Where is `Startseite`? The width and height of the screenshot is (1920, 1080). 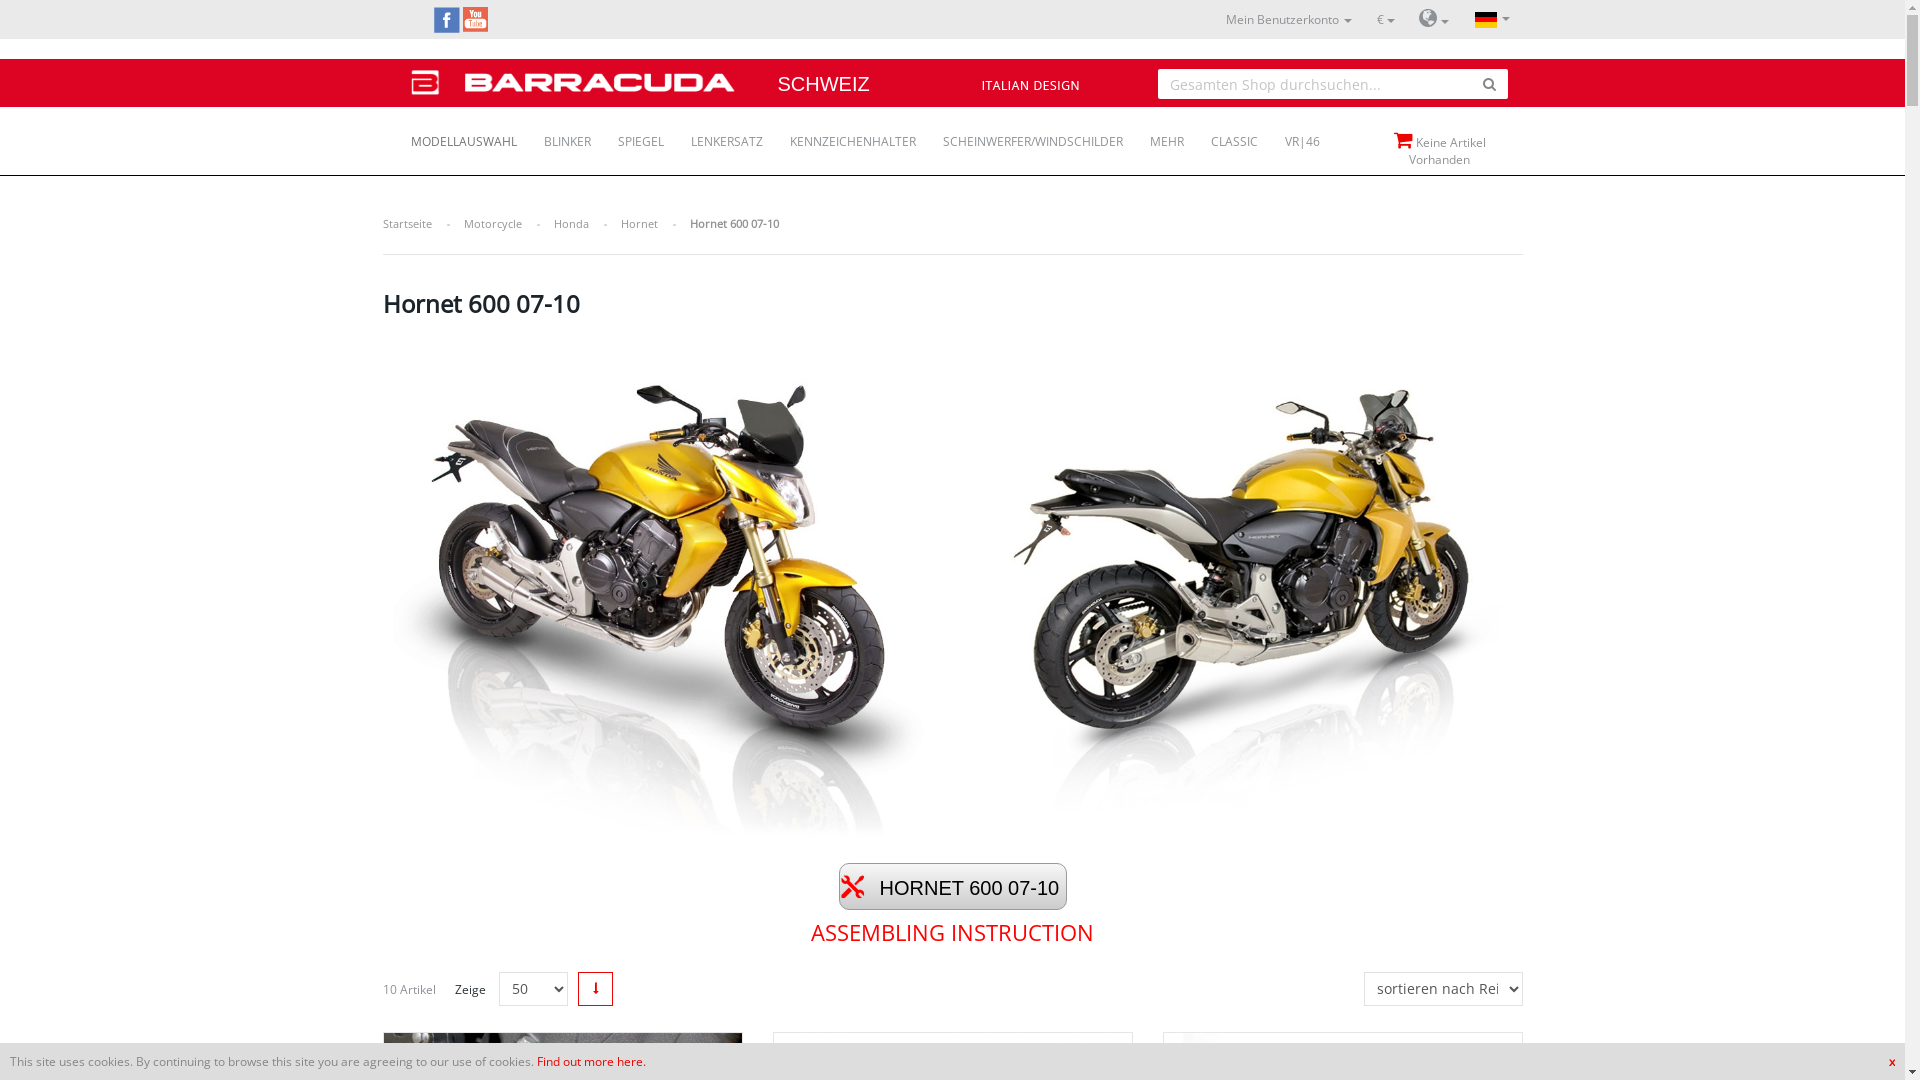
Startseite is located at coordinates (406, 224).